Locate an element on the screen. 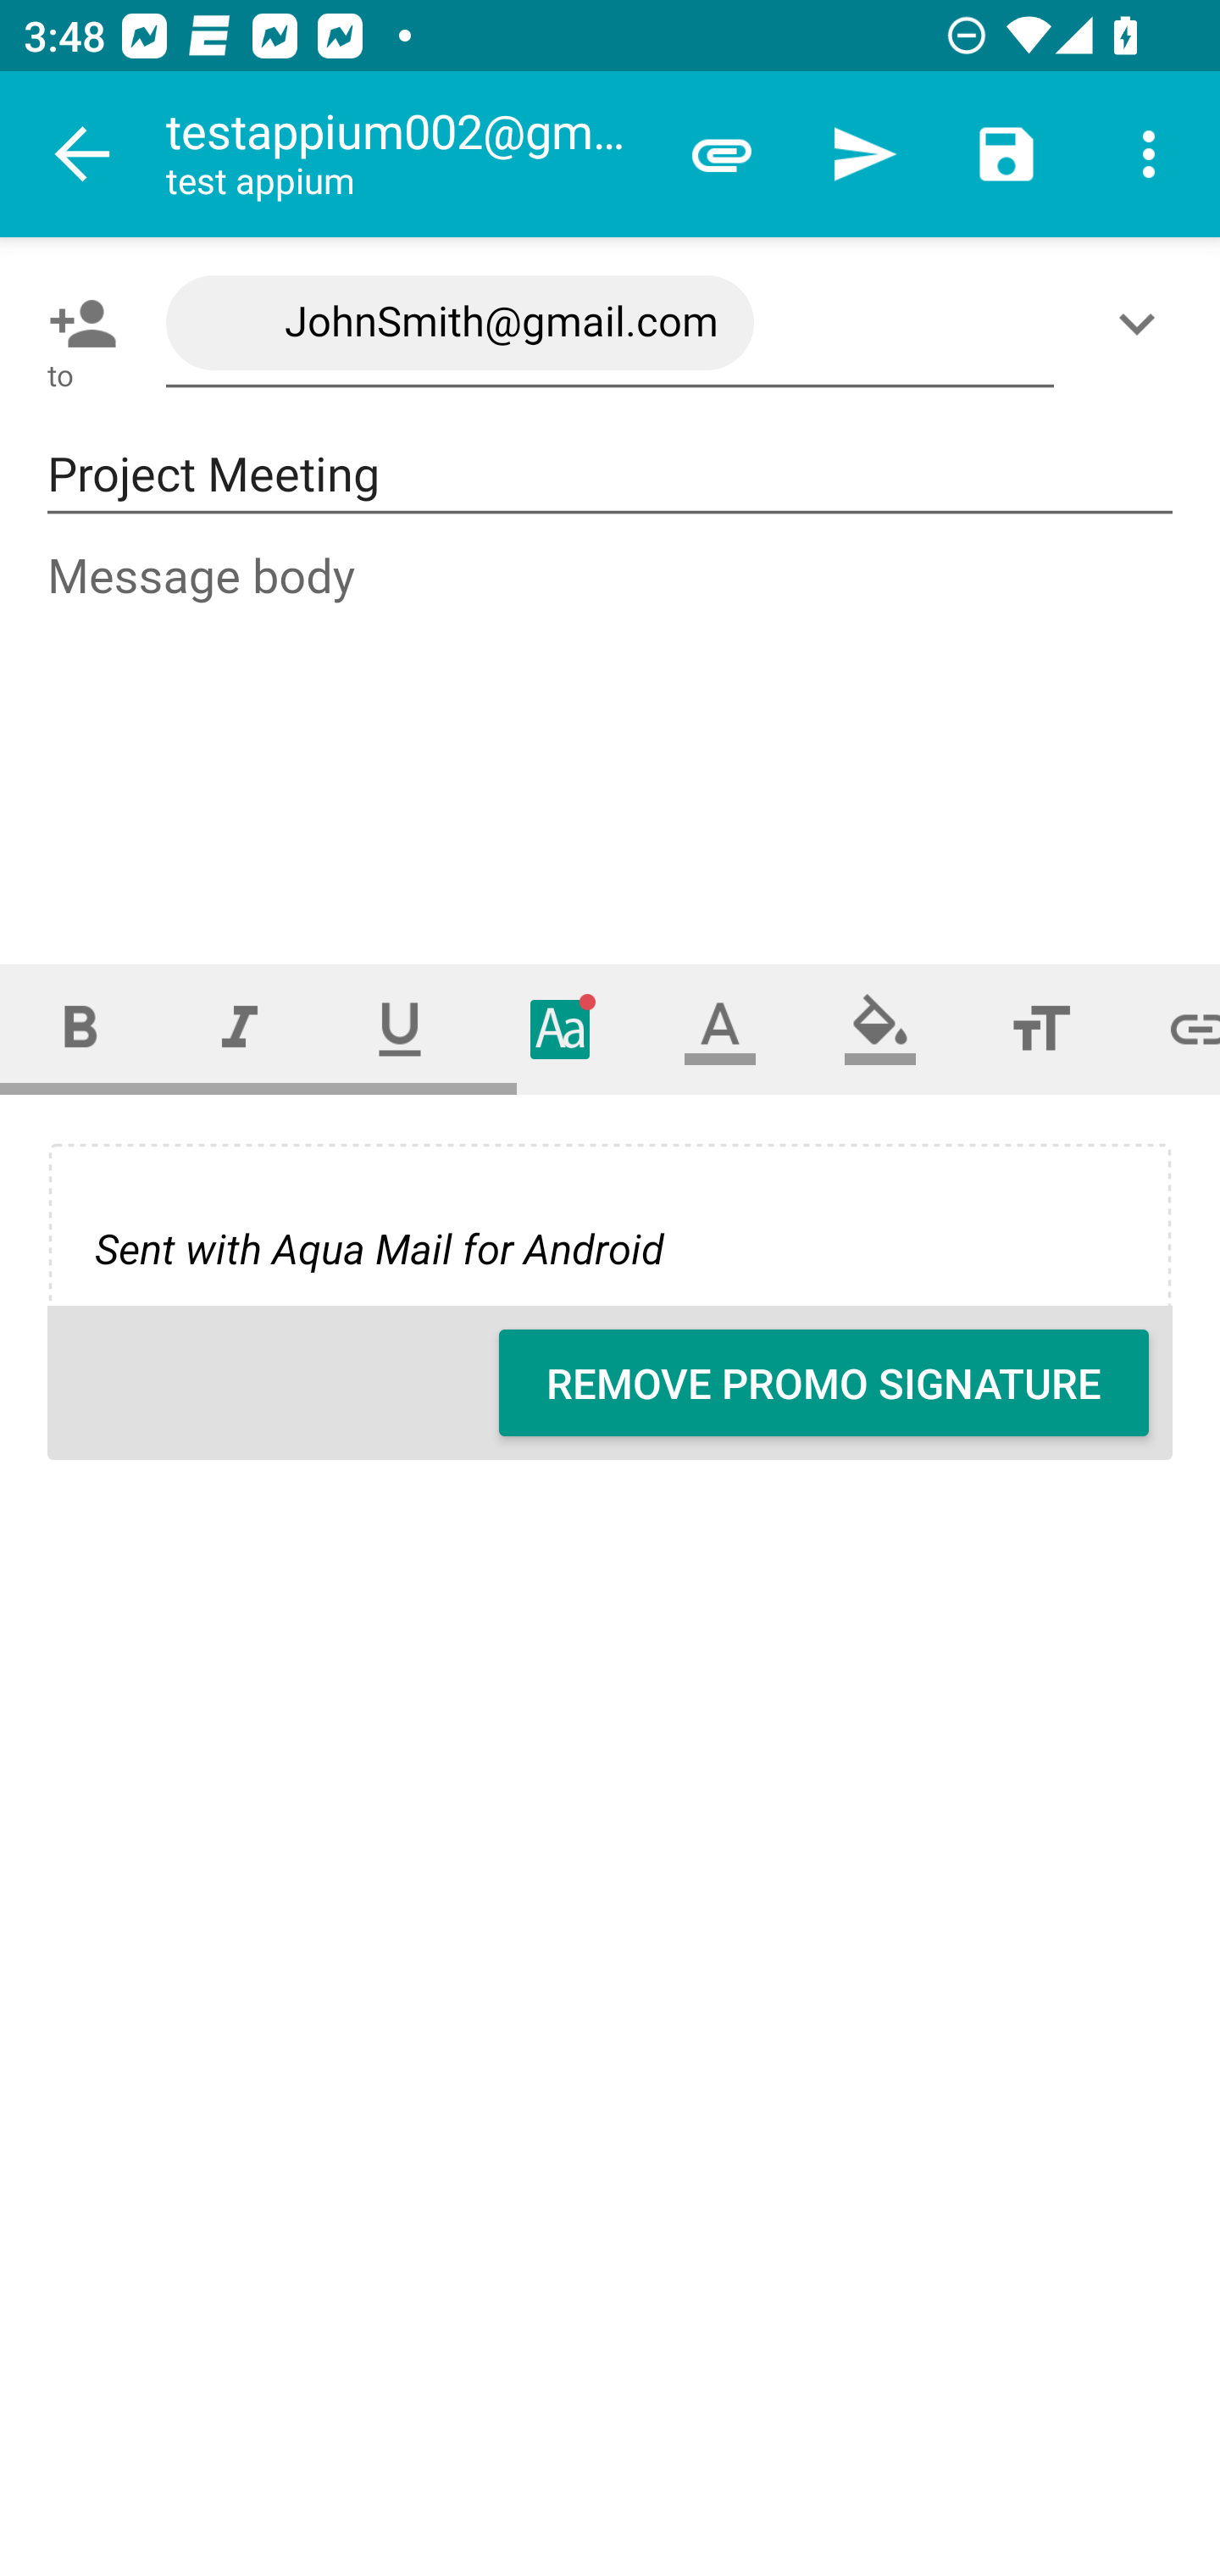 Image resolution: width=1220 pixels, height=2576 pixels. Bold is located at coordinates (80, 1029).